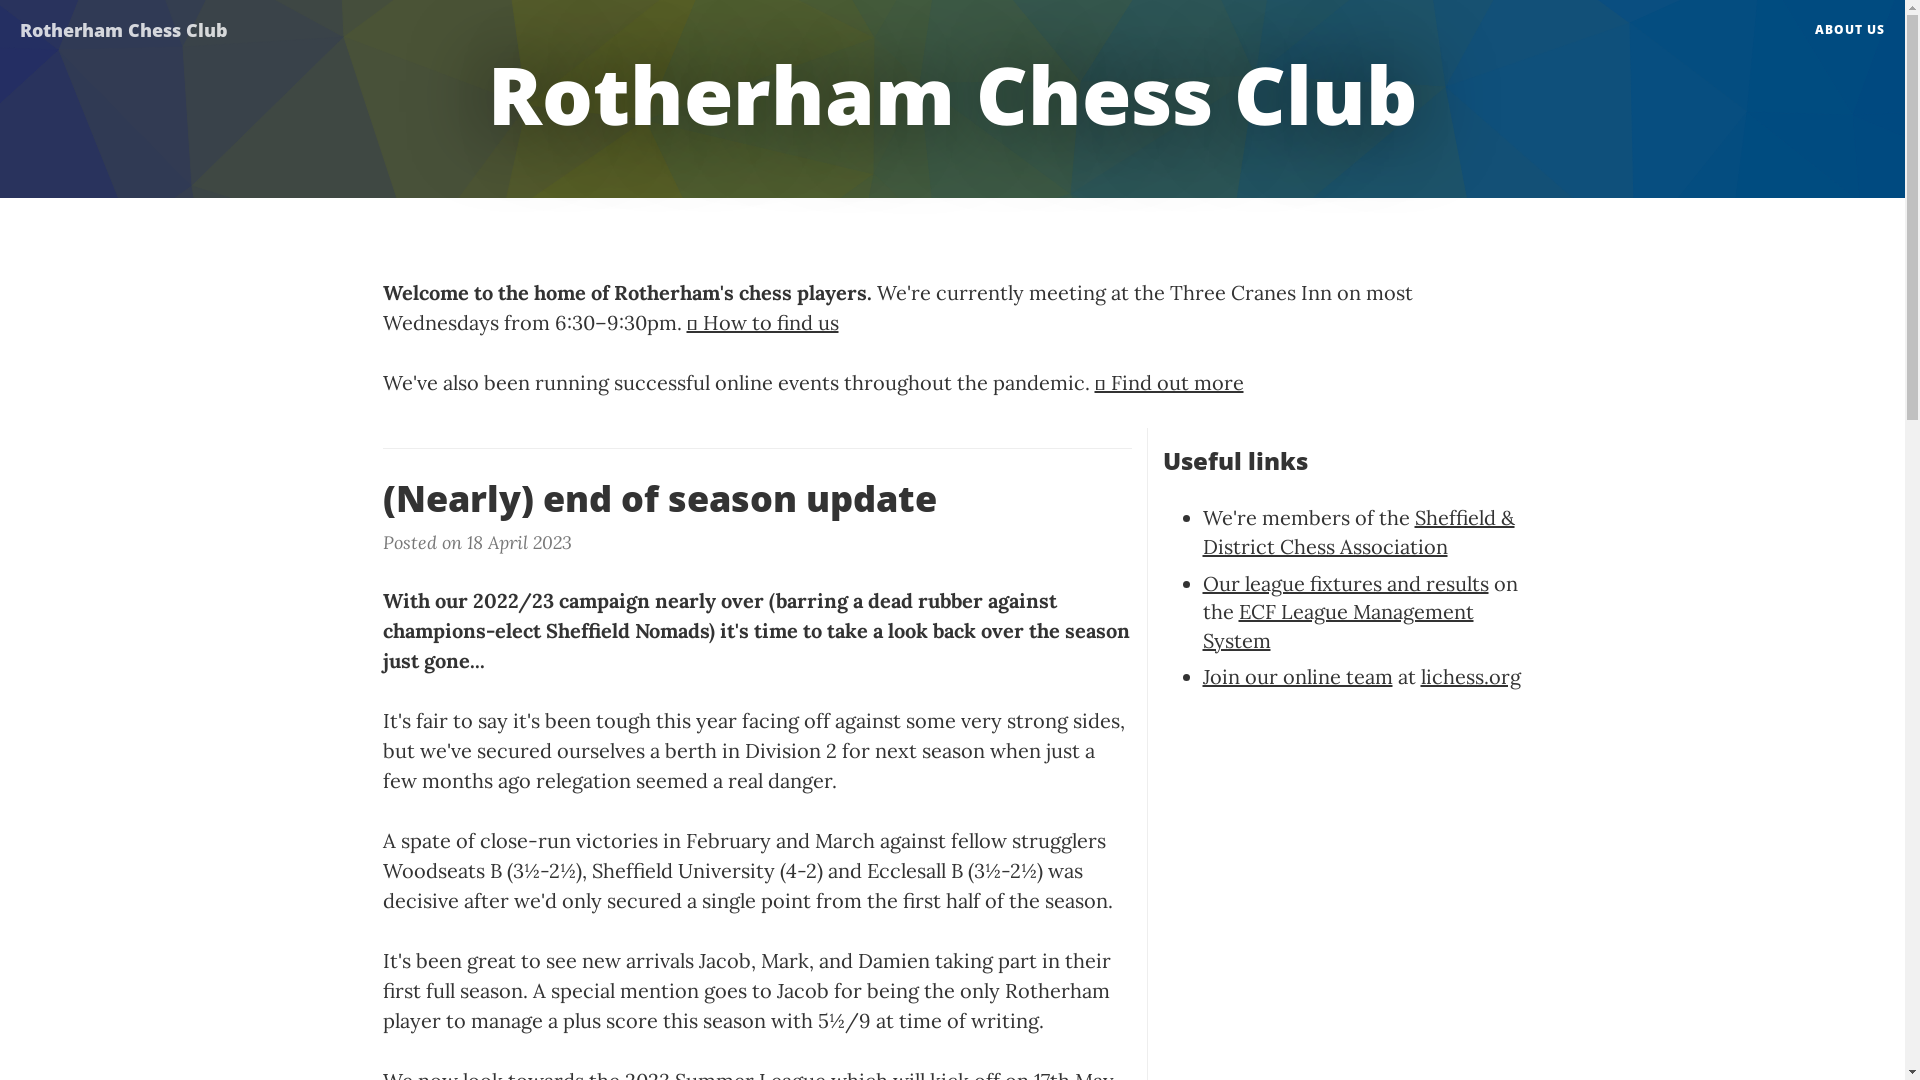  I want to click on lichess.org, so click(1470, 676).